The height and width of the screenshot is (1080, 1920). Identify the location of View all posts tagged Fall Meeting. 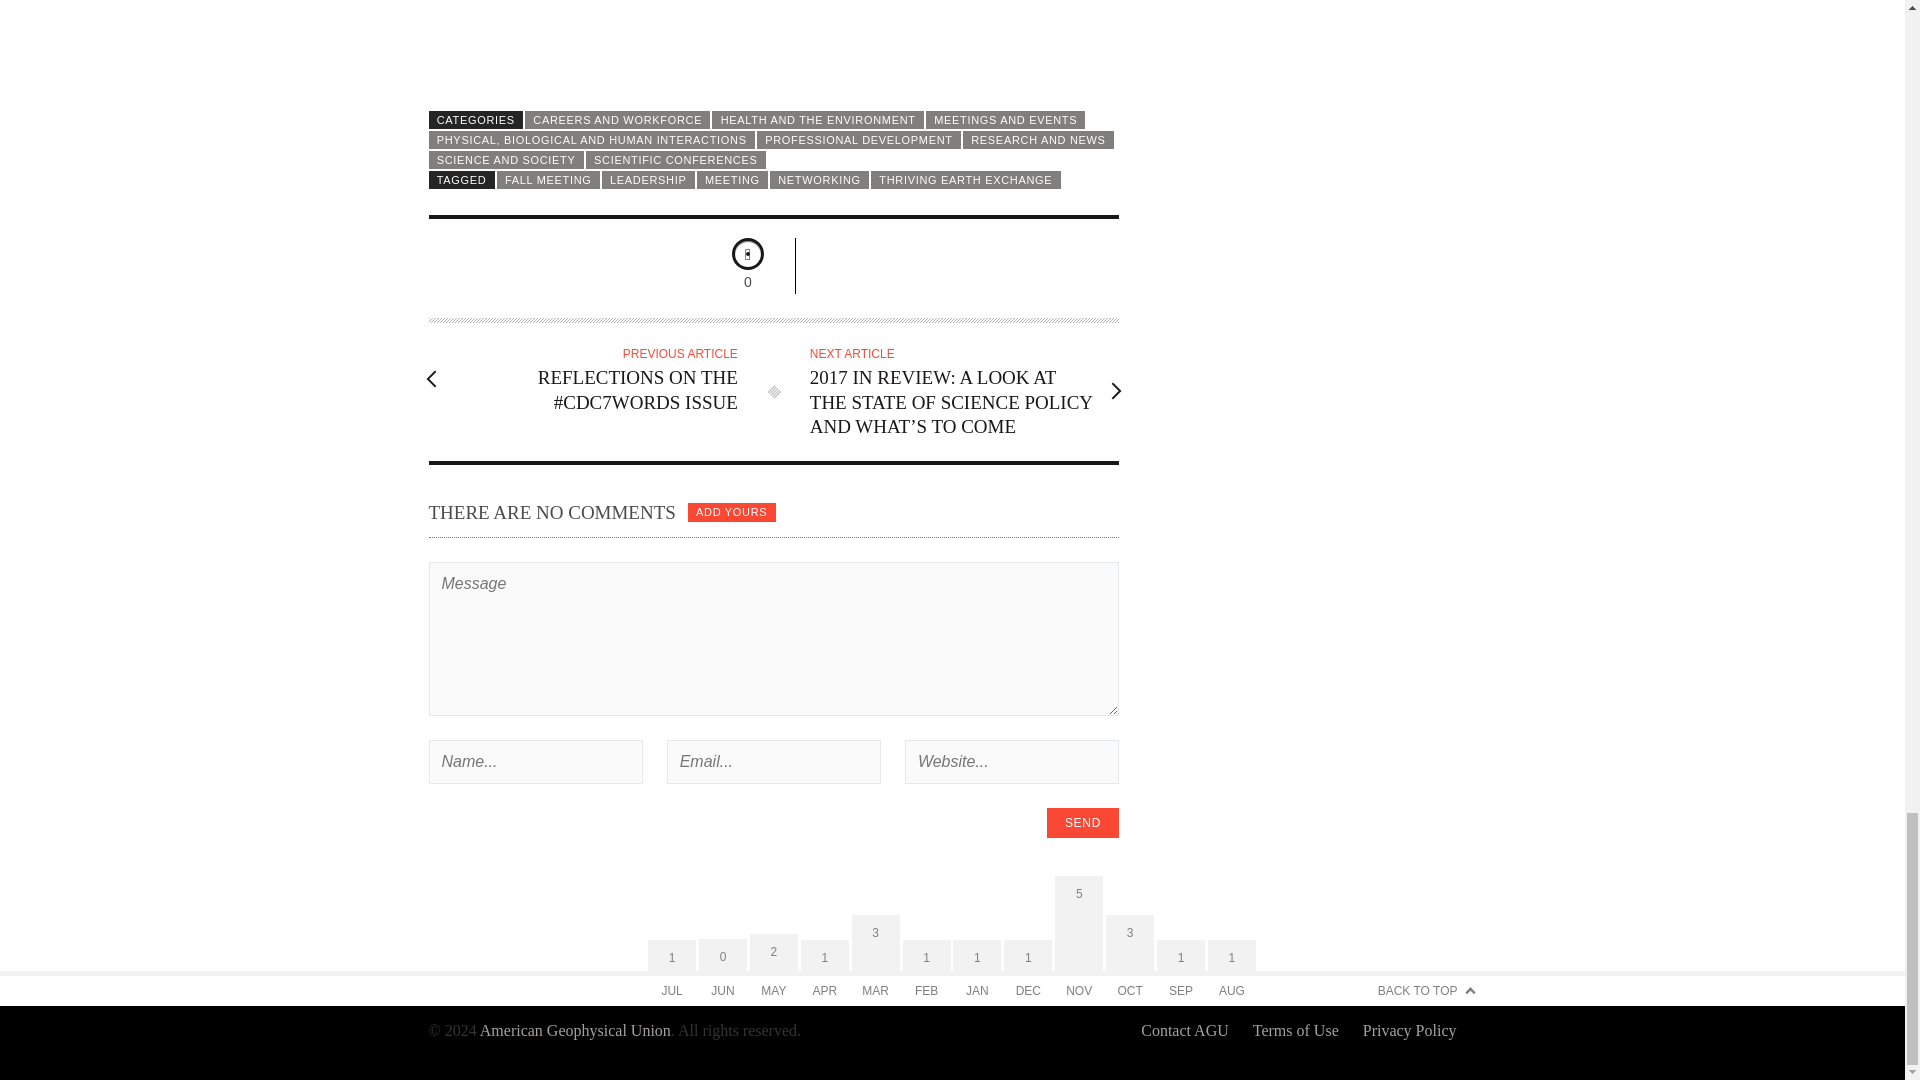
(548, 180).